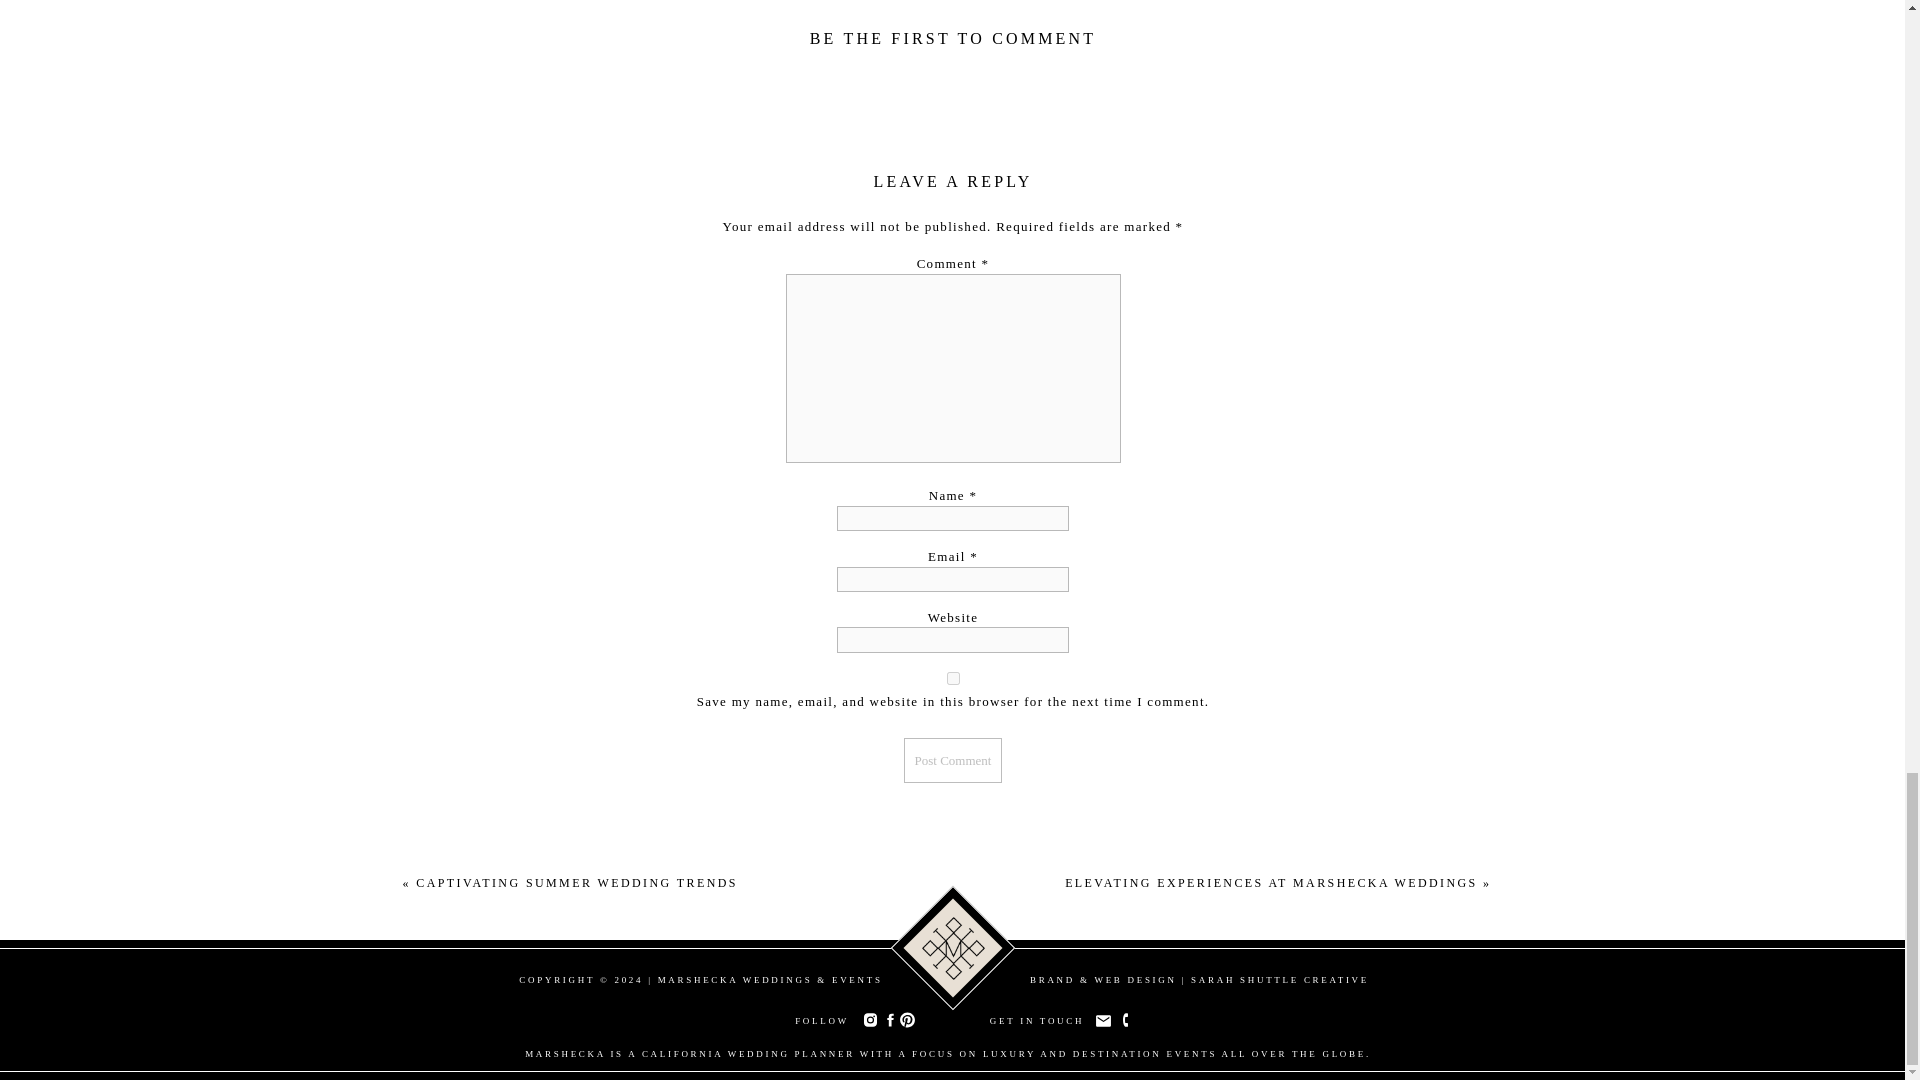  Describe the element at coordinates (1279, 980) in the screenshot. I see `SARAH SHUTTLE CREATIVE` at that location.